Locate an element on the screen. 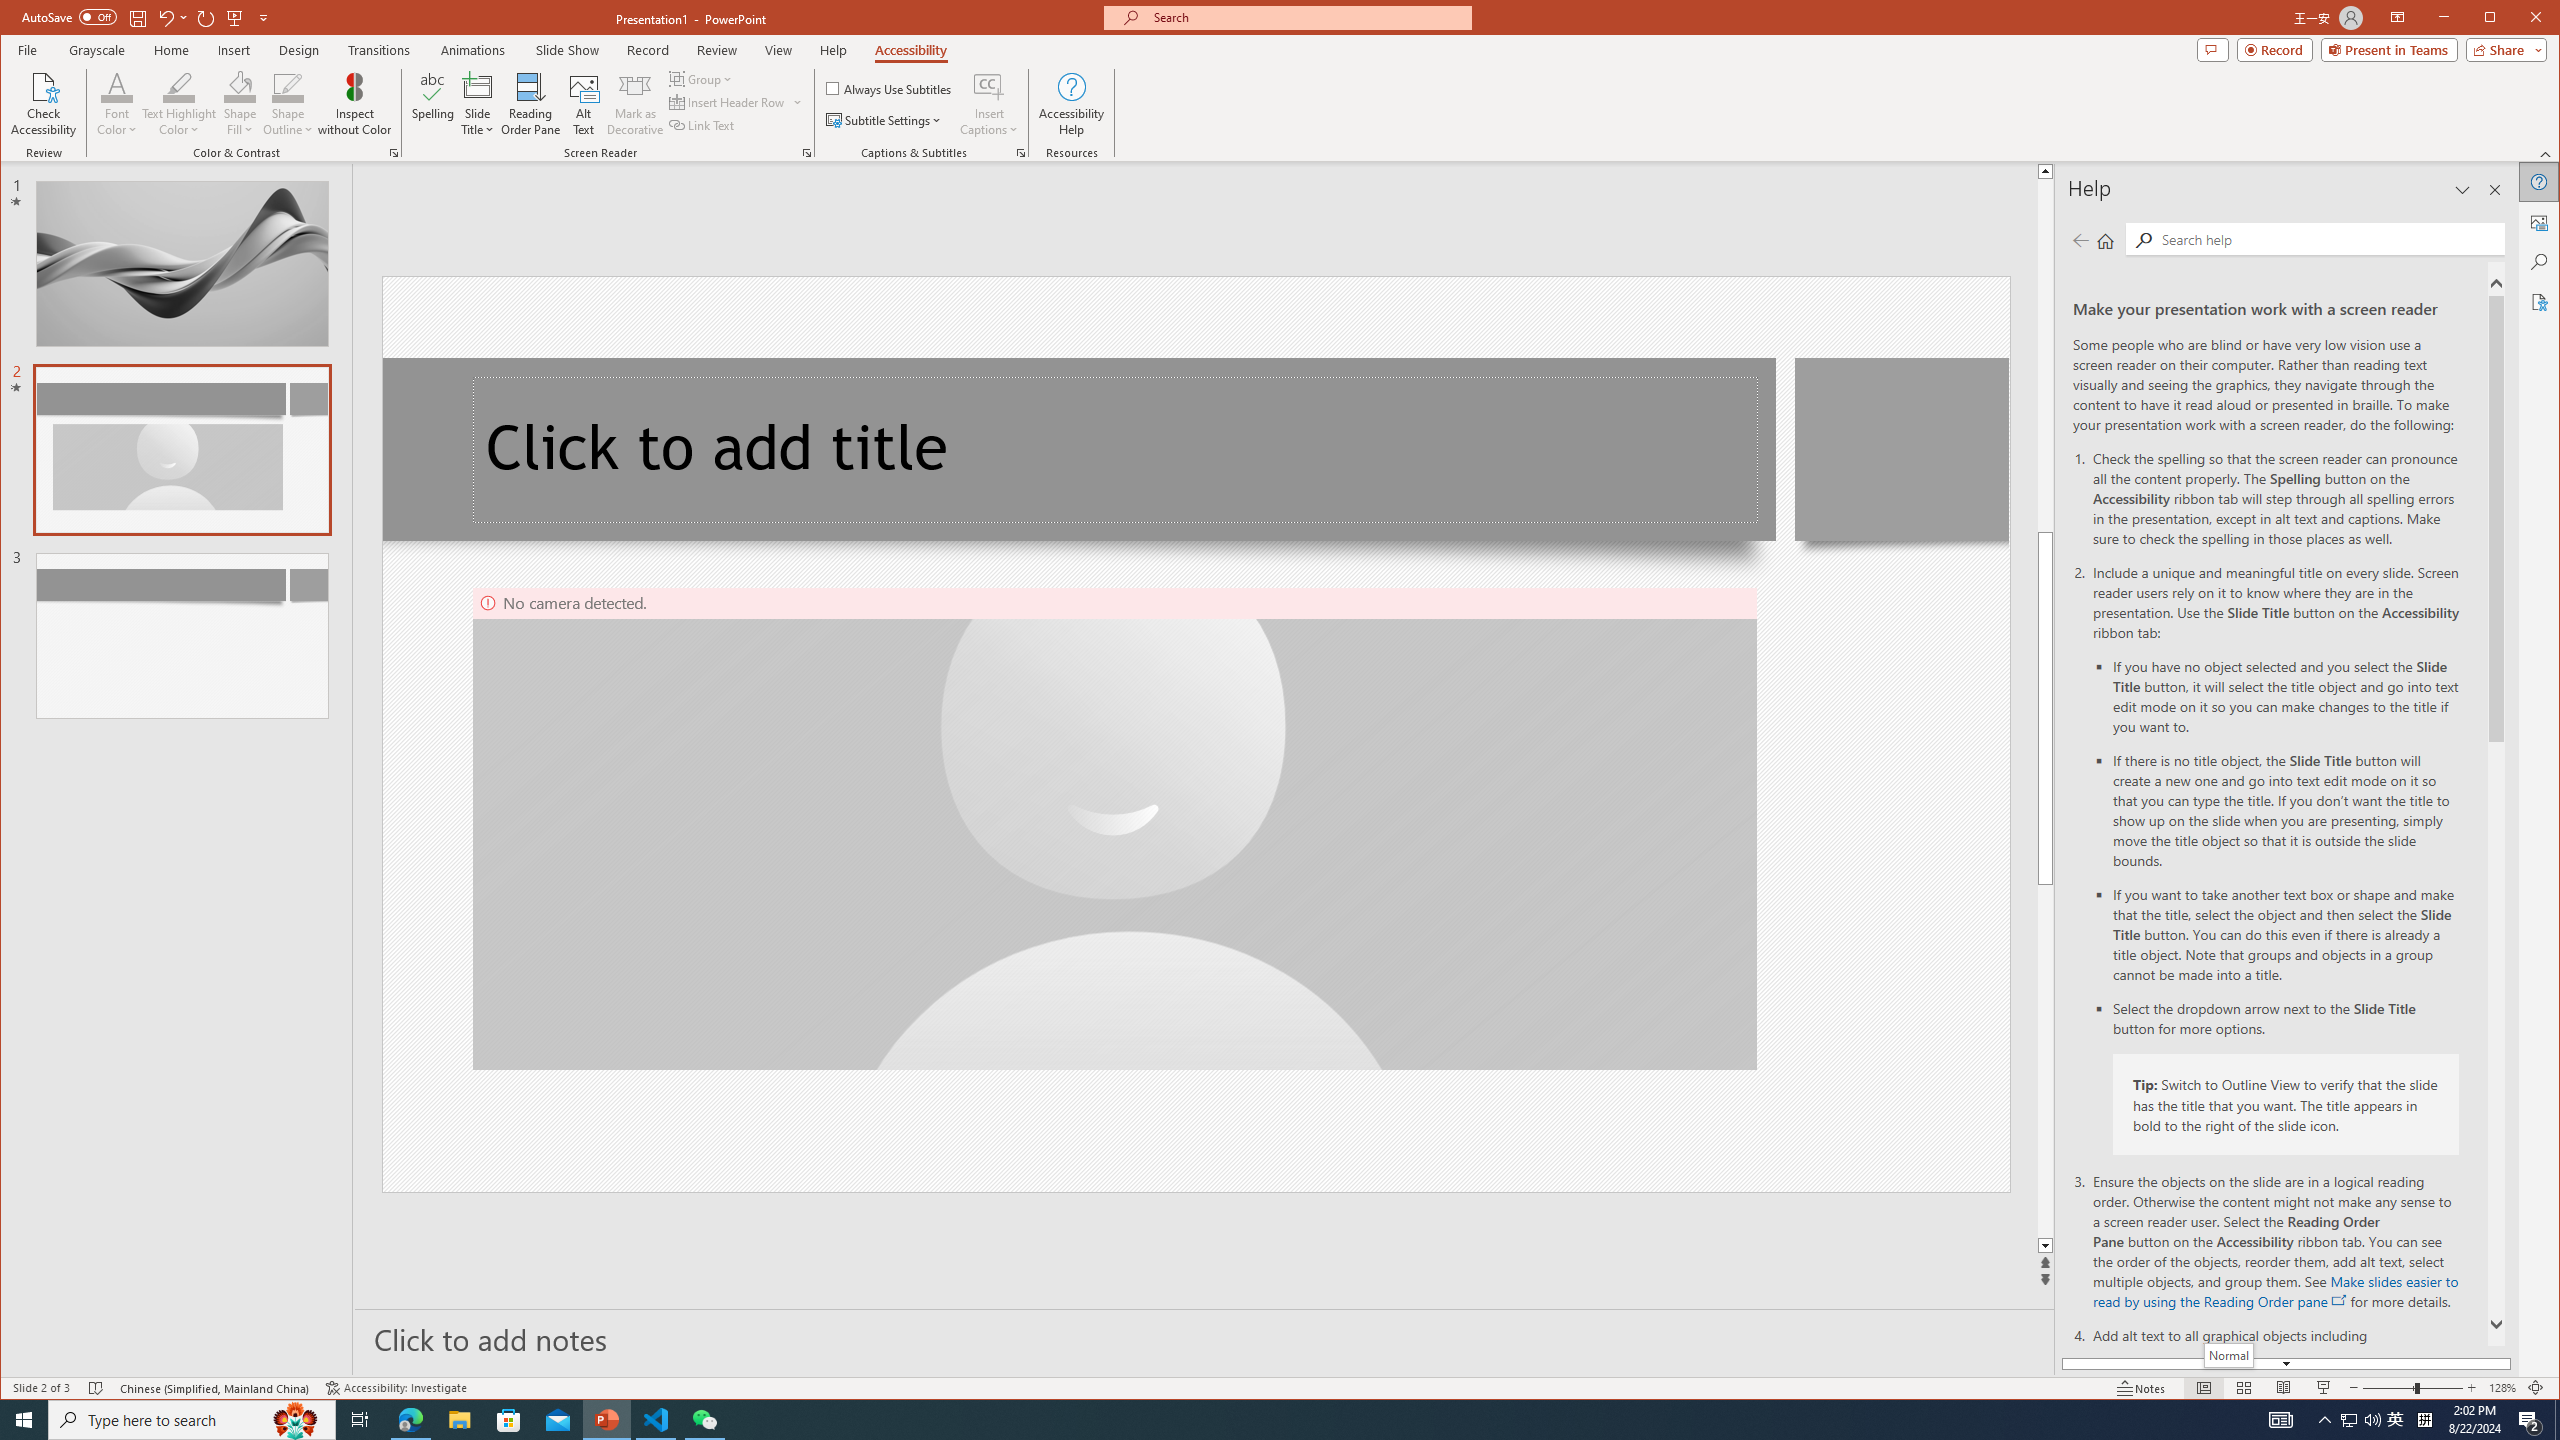 Image resolution: width=2560 pixels, height=1440 pixels. Animations is located at coordinates (473, 50).